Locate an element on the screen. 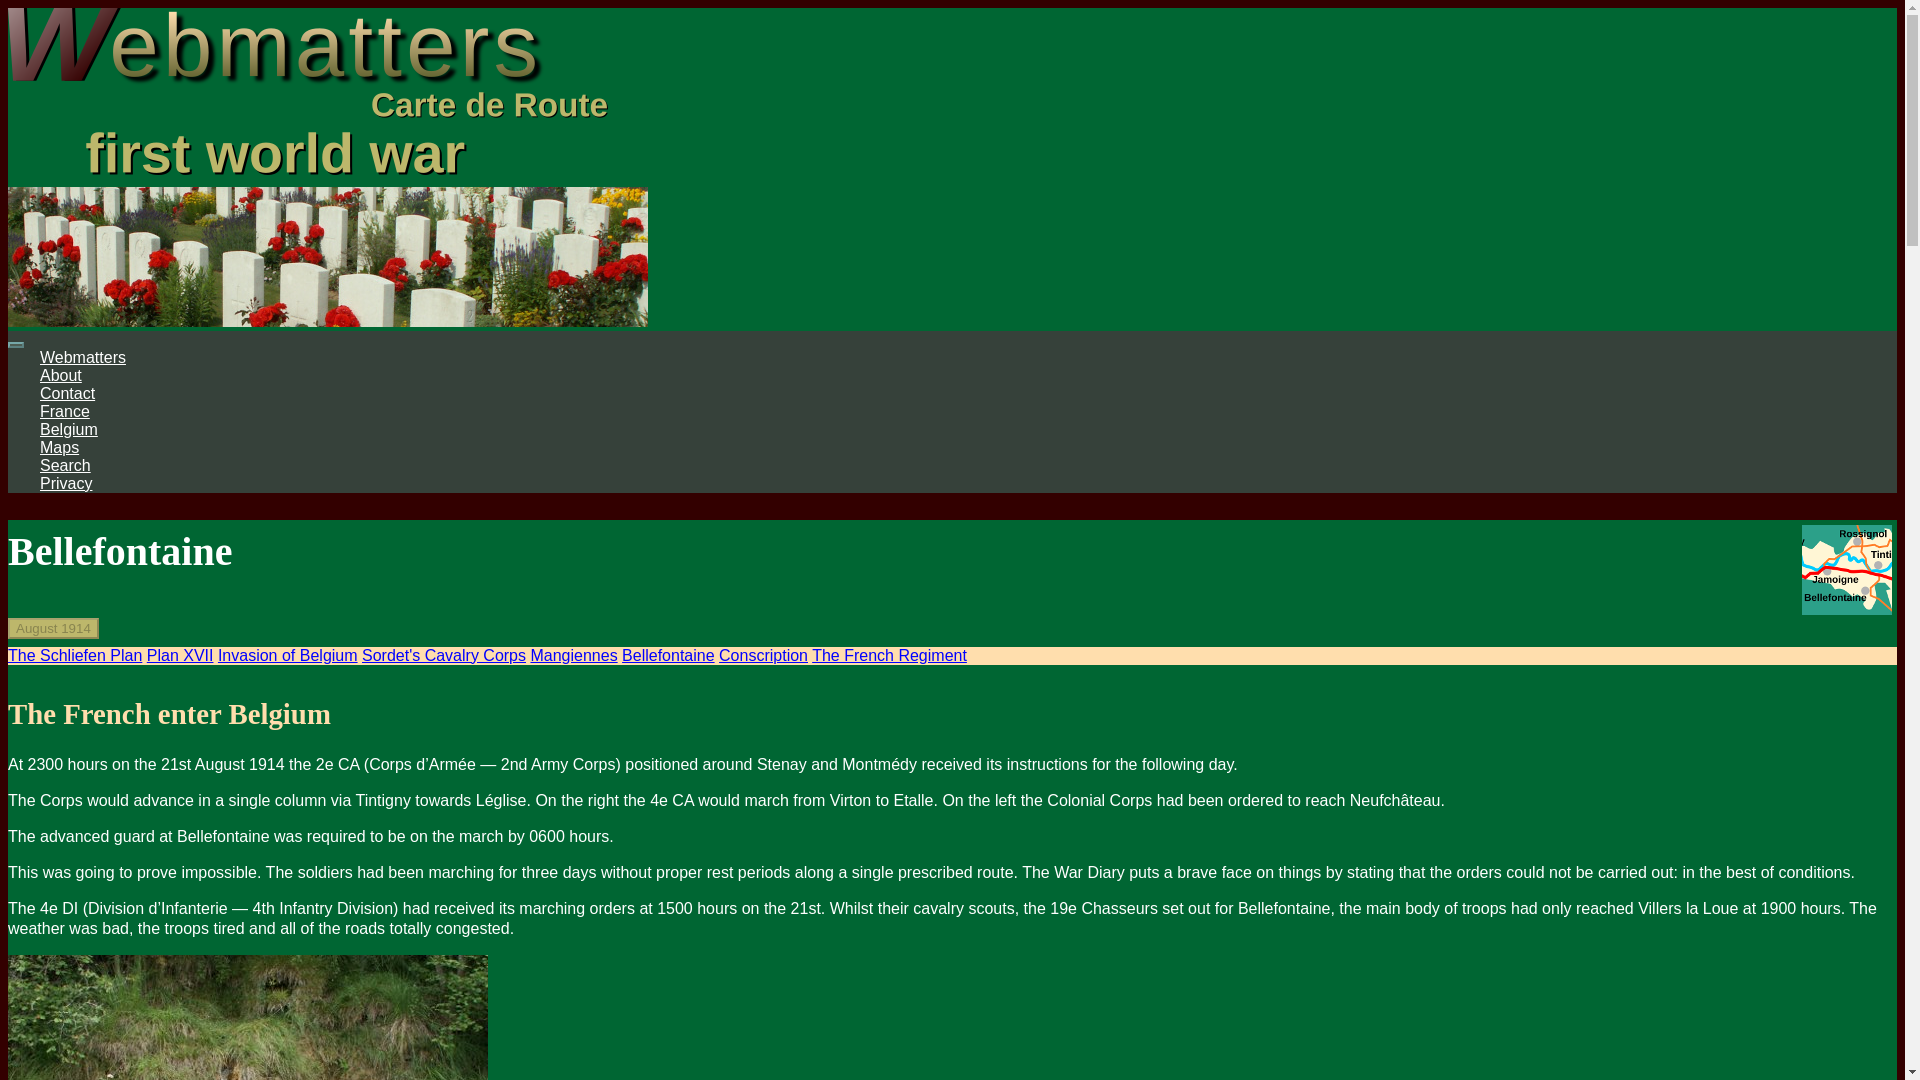 Image resolution: width=1920 pixels, height=1080 pixels. August 1914 is located at coordinates (53, 628).